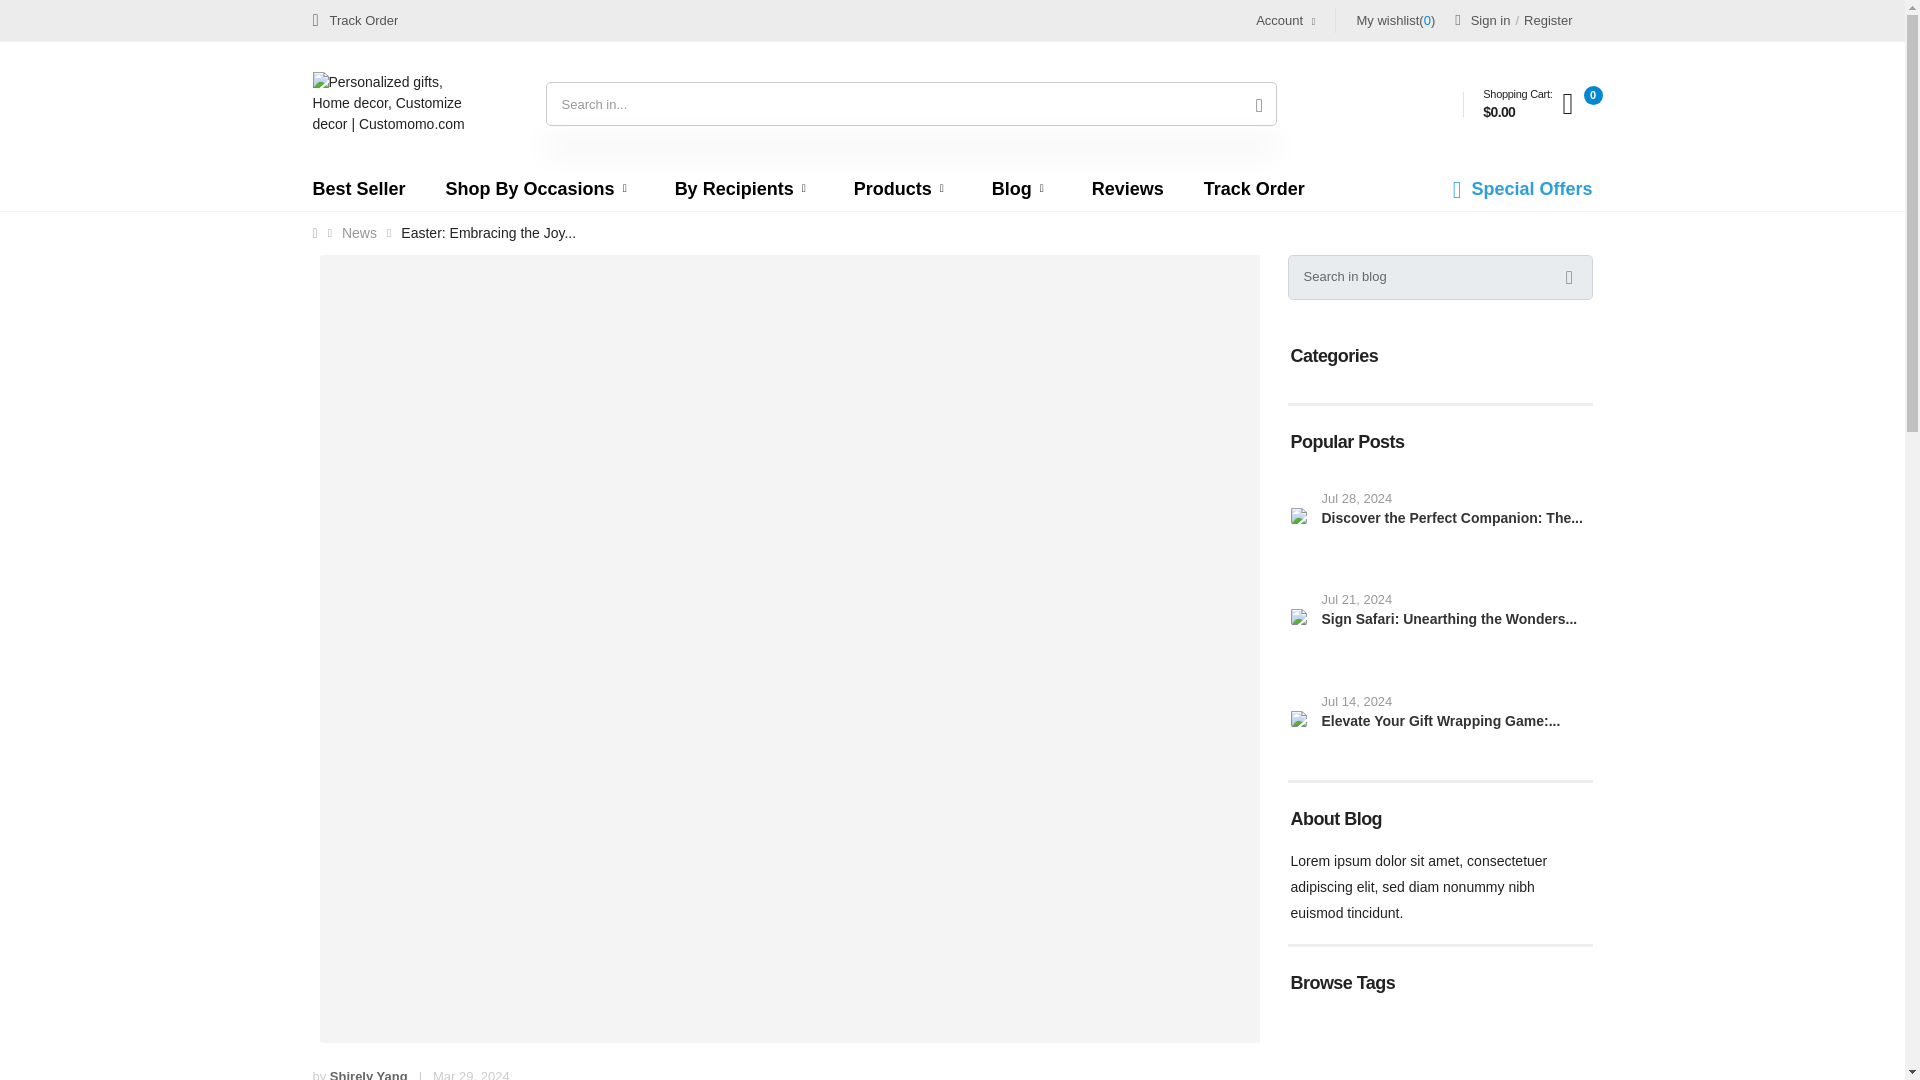 The height and width of the screenshot is (1080, 1920). What do you see at coordinates (354, 20) in the screenshot?
I see `Track Order` at bounding box center [354, 20].